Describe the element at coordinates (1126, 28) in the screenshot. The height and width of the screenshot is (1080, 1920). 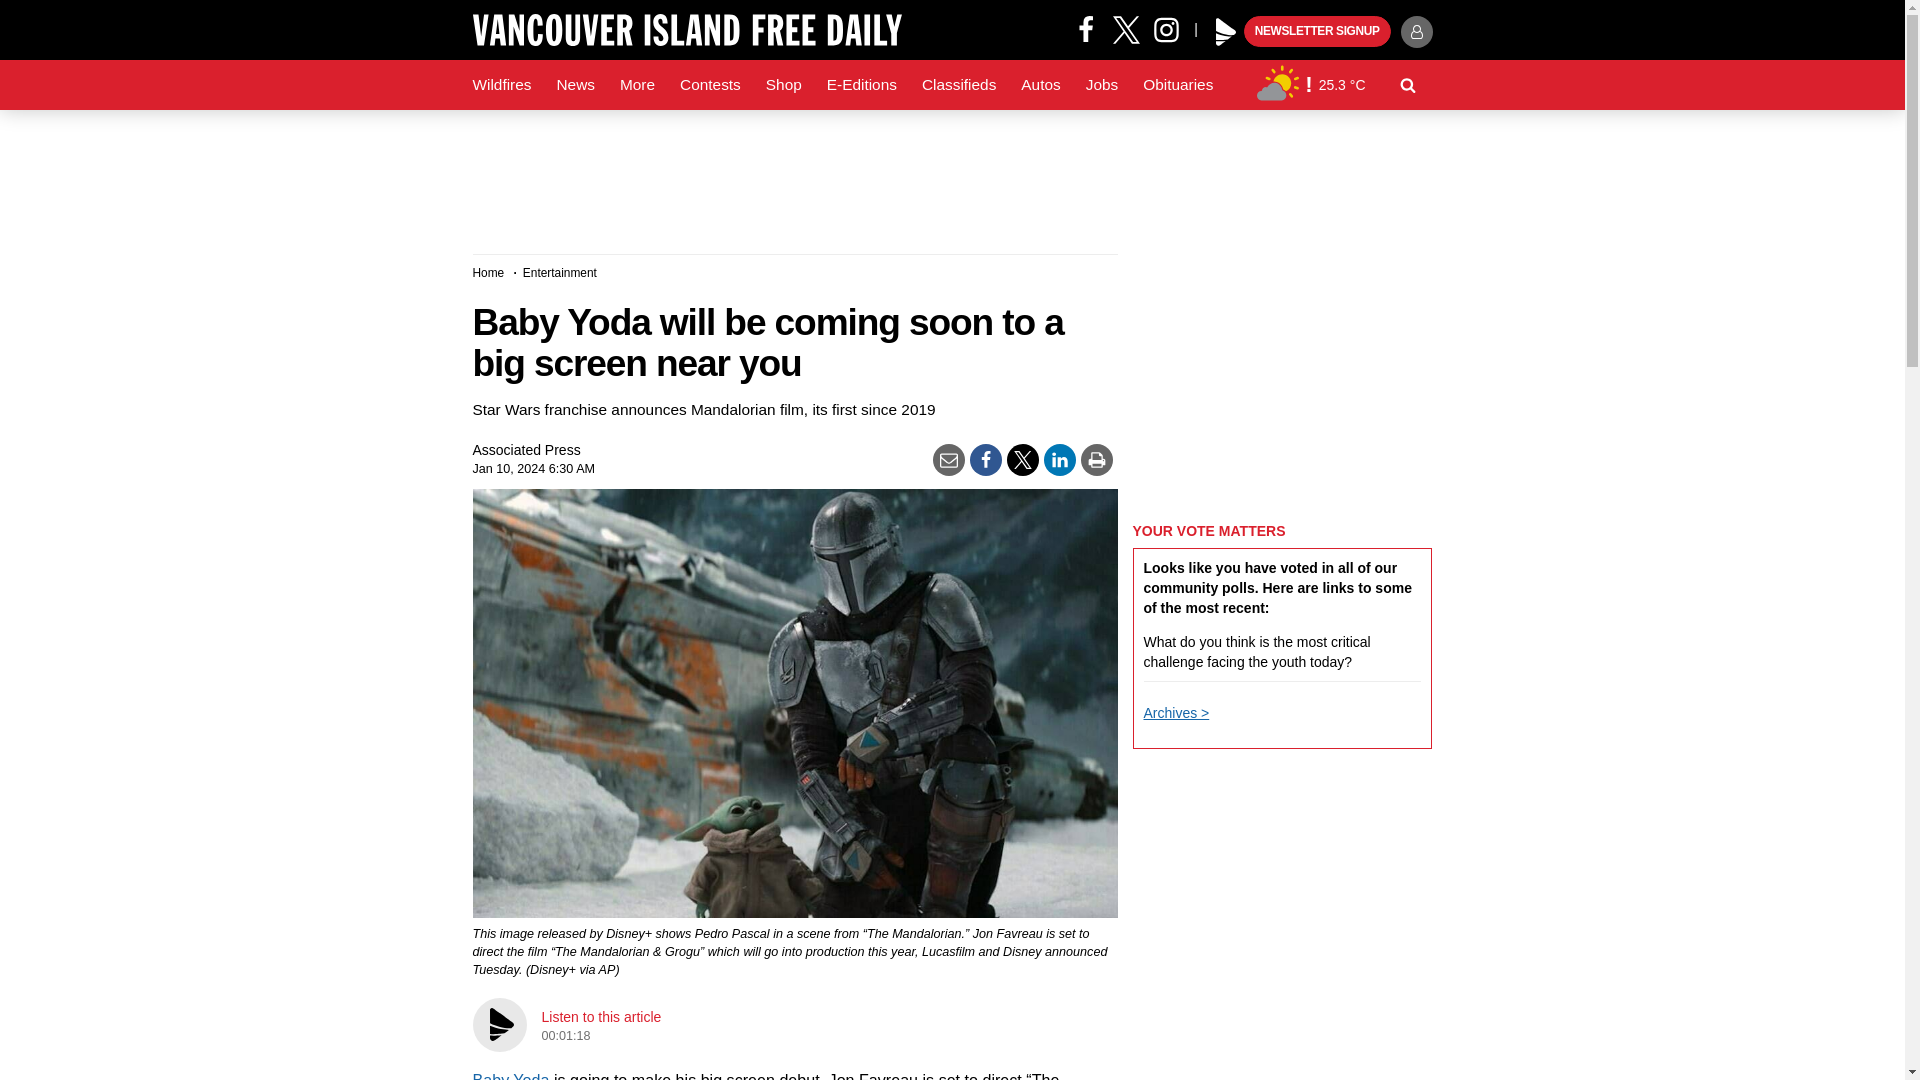
I see `X` at that location.